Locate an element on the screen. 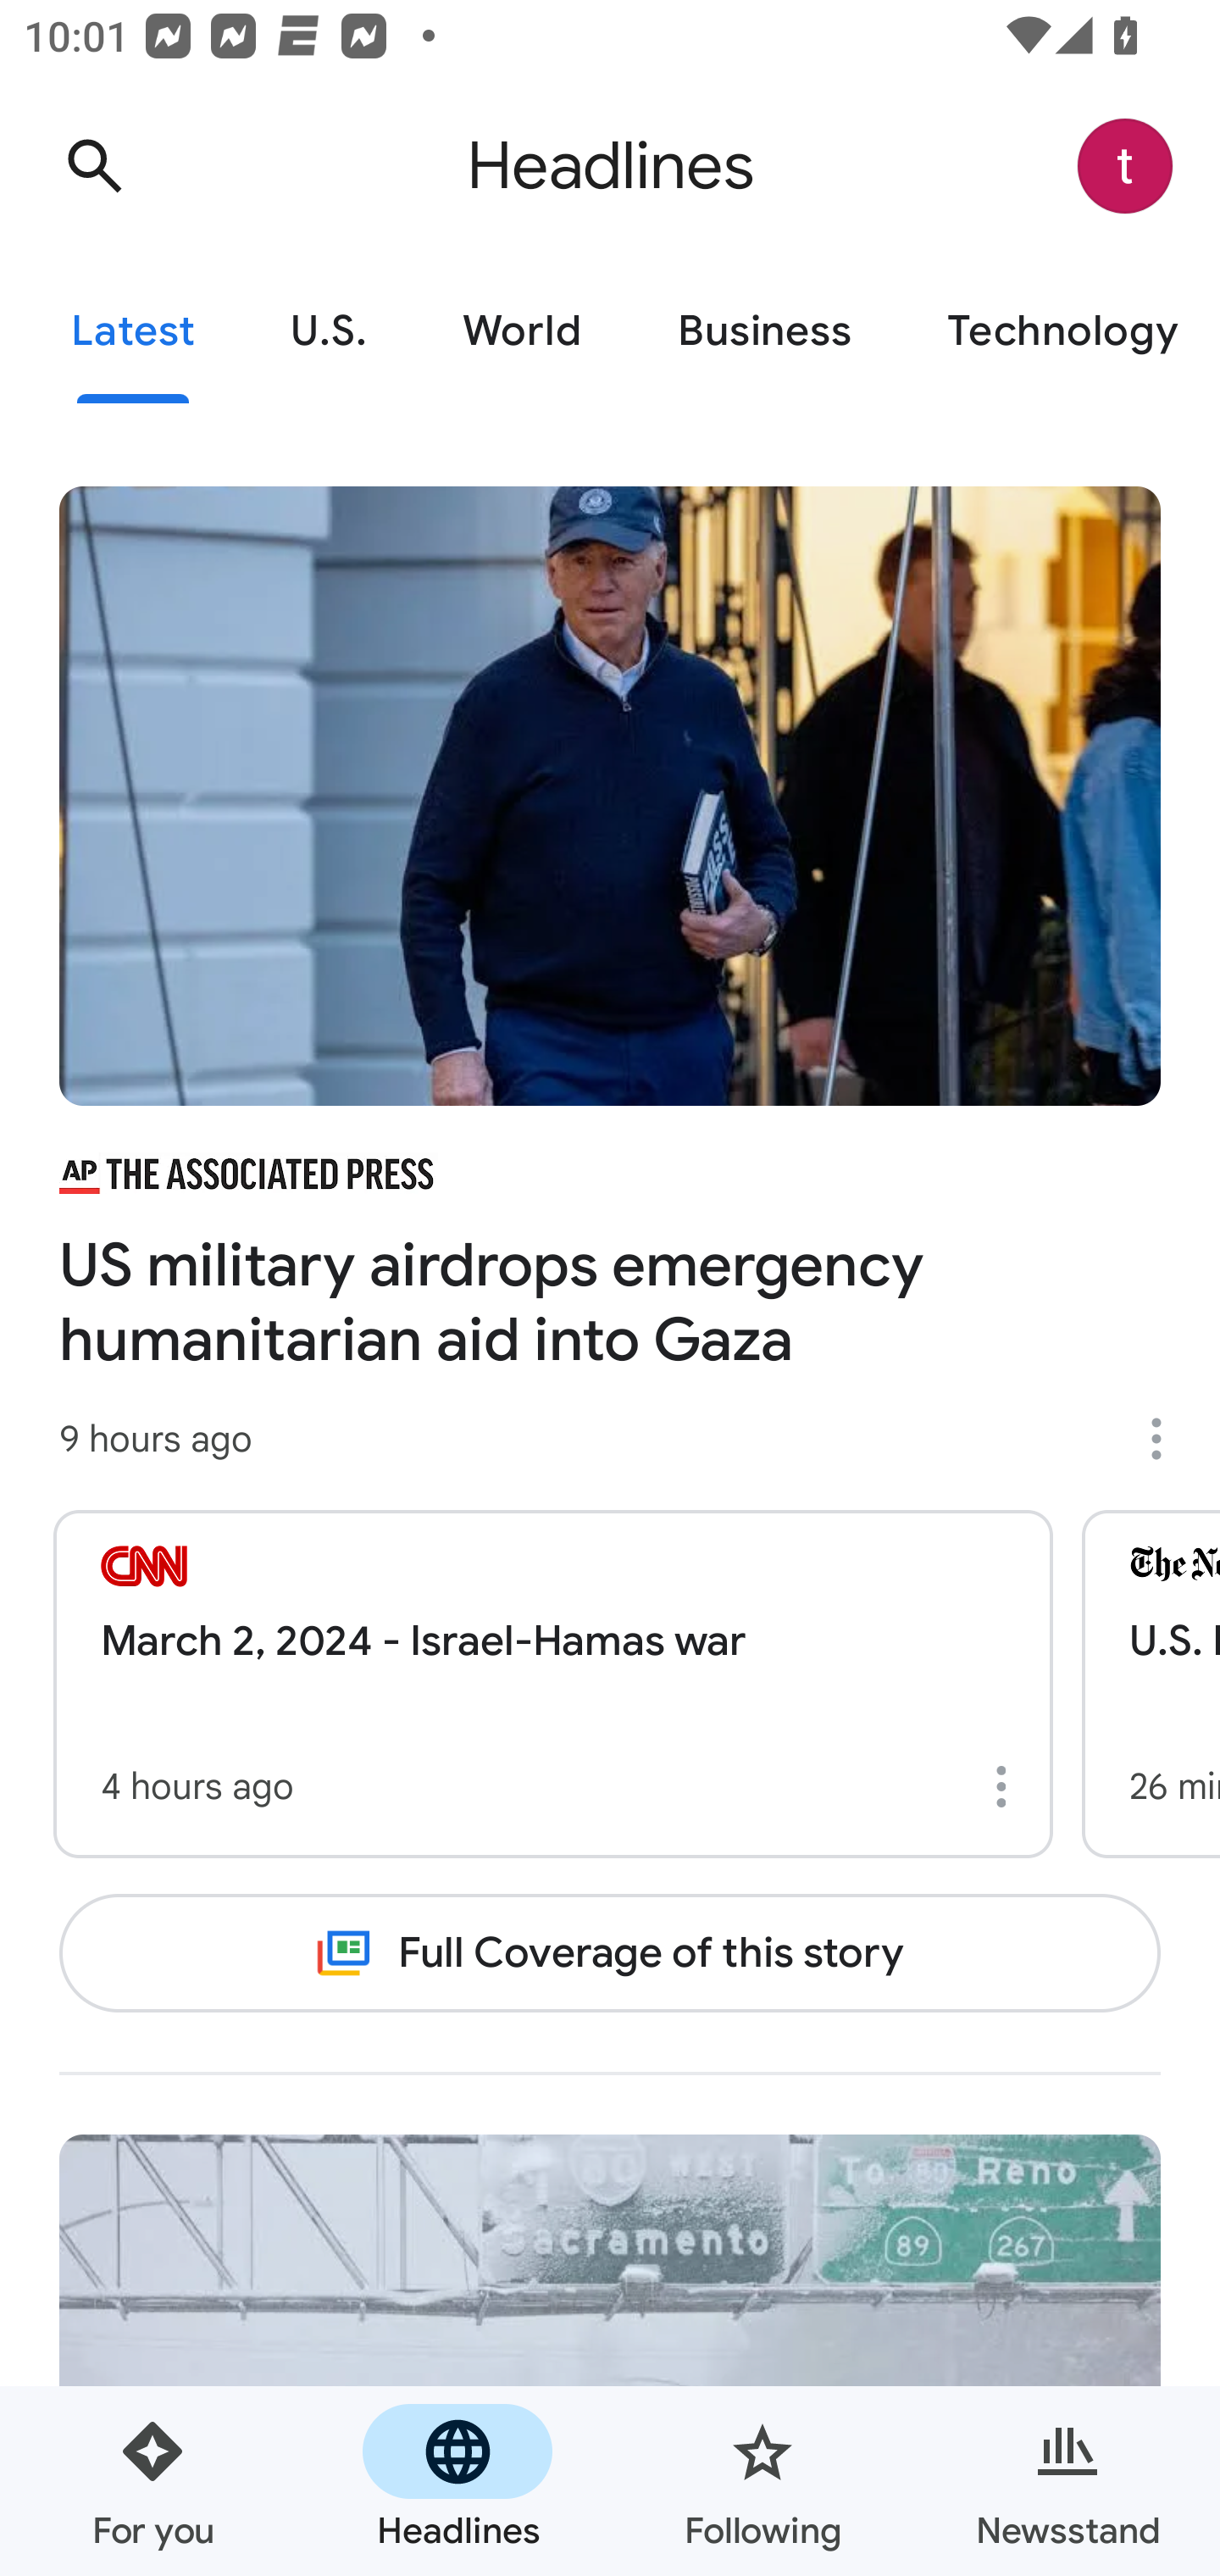  For you is located at coordinates (152, 2481).